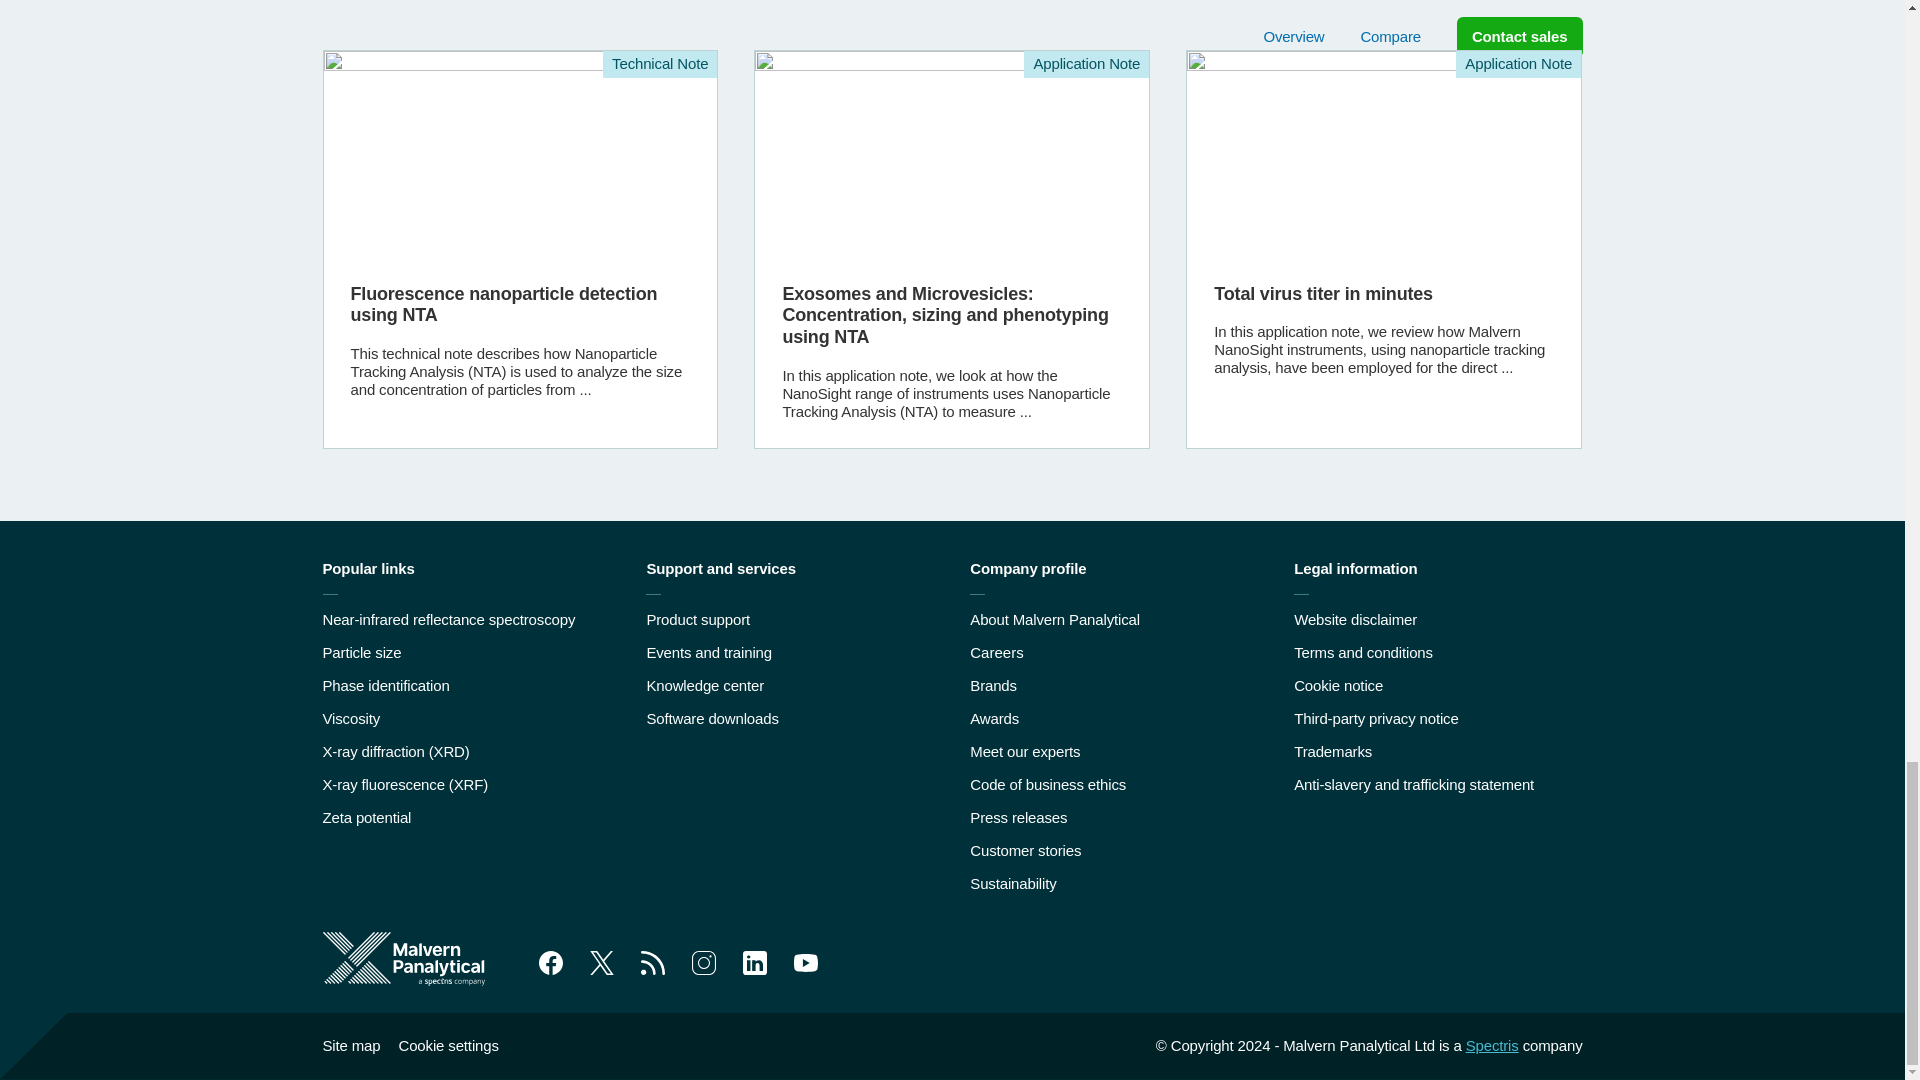 This screenshot has width=1920, height=1080. Describe the element at coordinates (362, 652) in the screenshot. I see `Particle size` at that location.